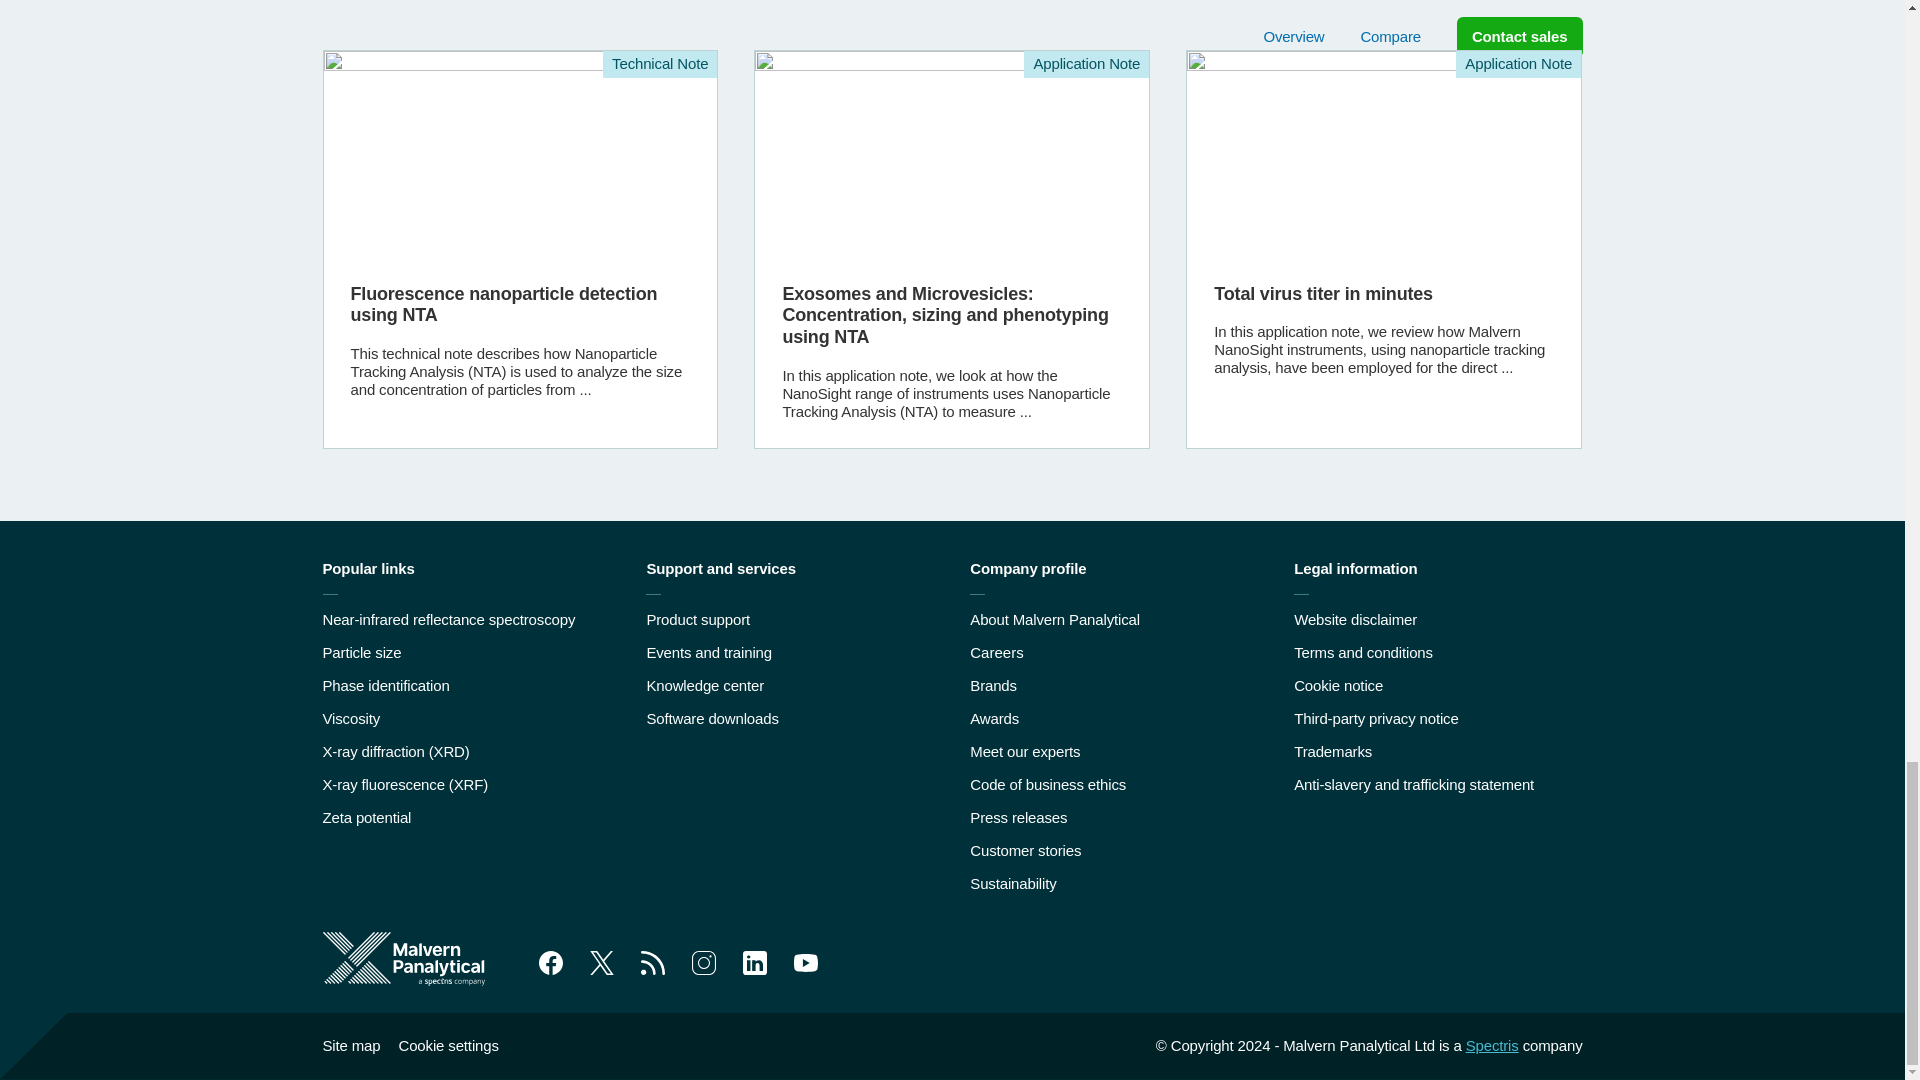 This screenshot has width=1920, height=1080. Describe the element at coordinates (362, 652) in the screenshot. I see `Particle size` at that location.